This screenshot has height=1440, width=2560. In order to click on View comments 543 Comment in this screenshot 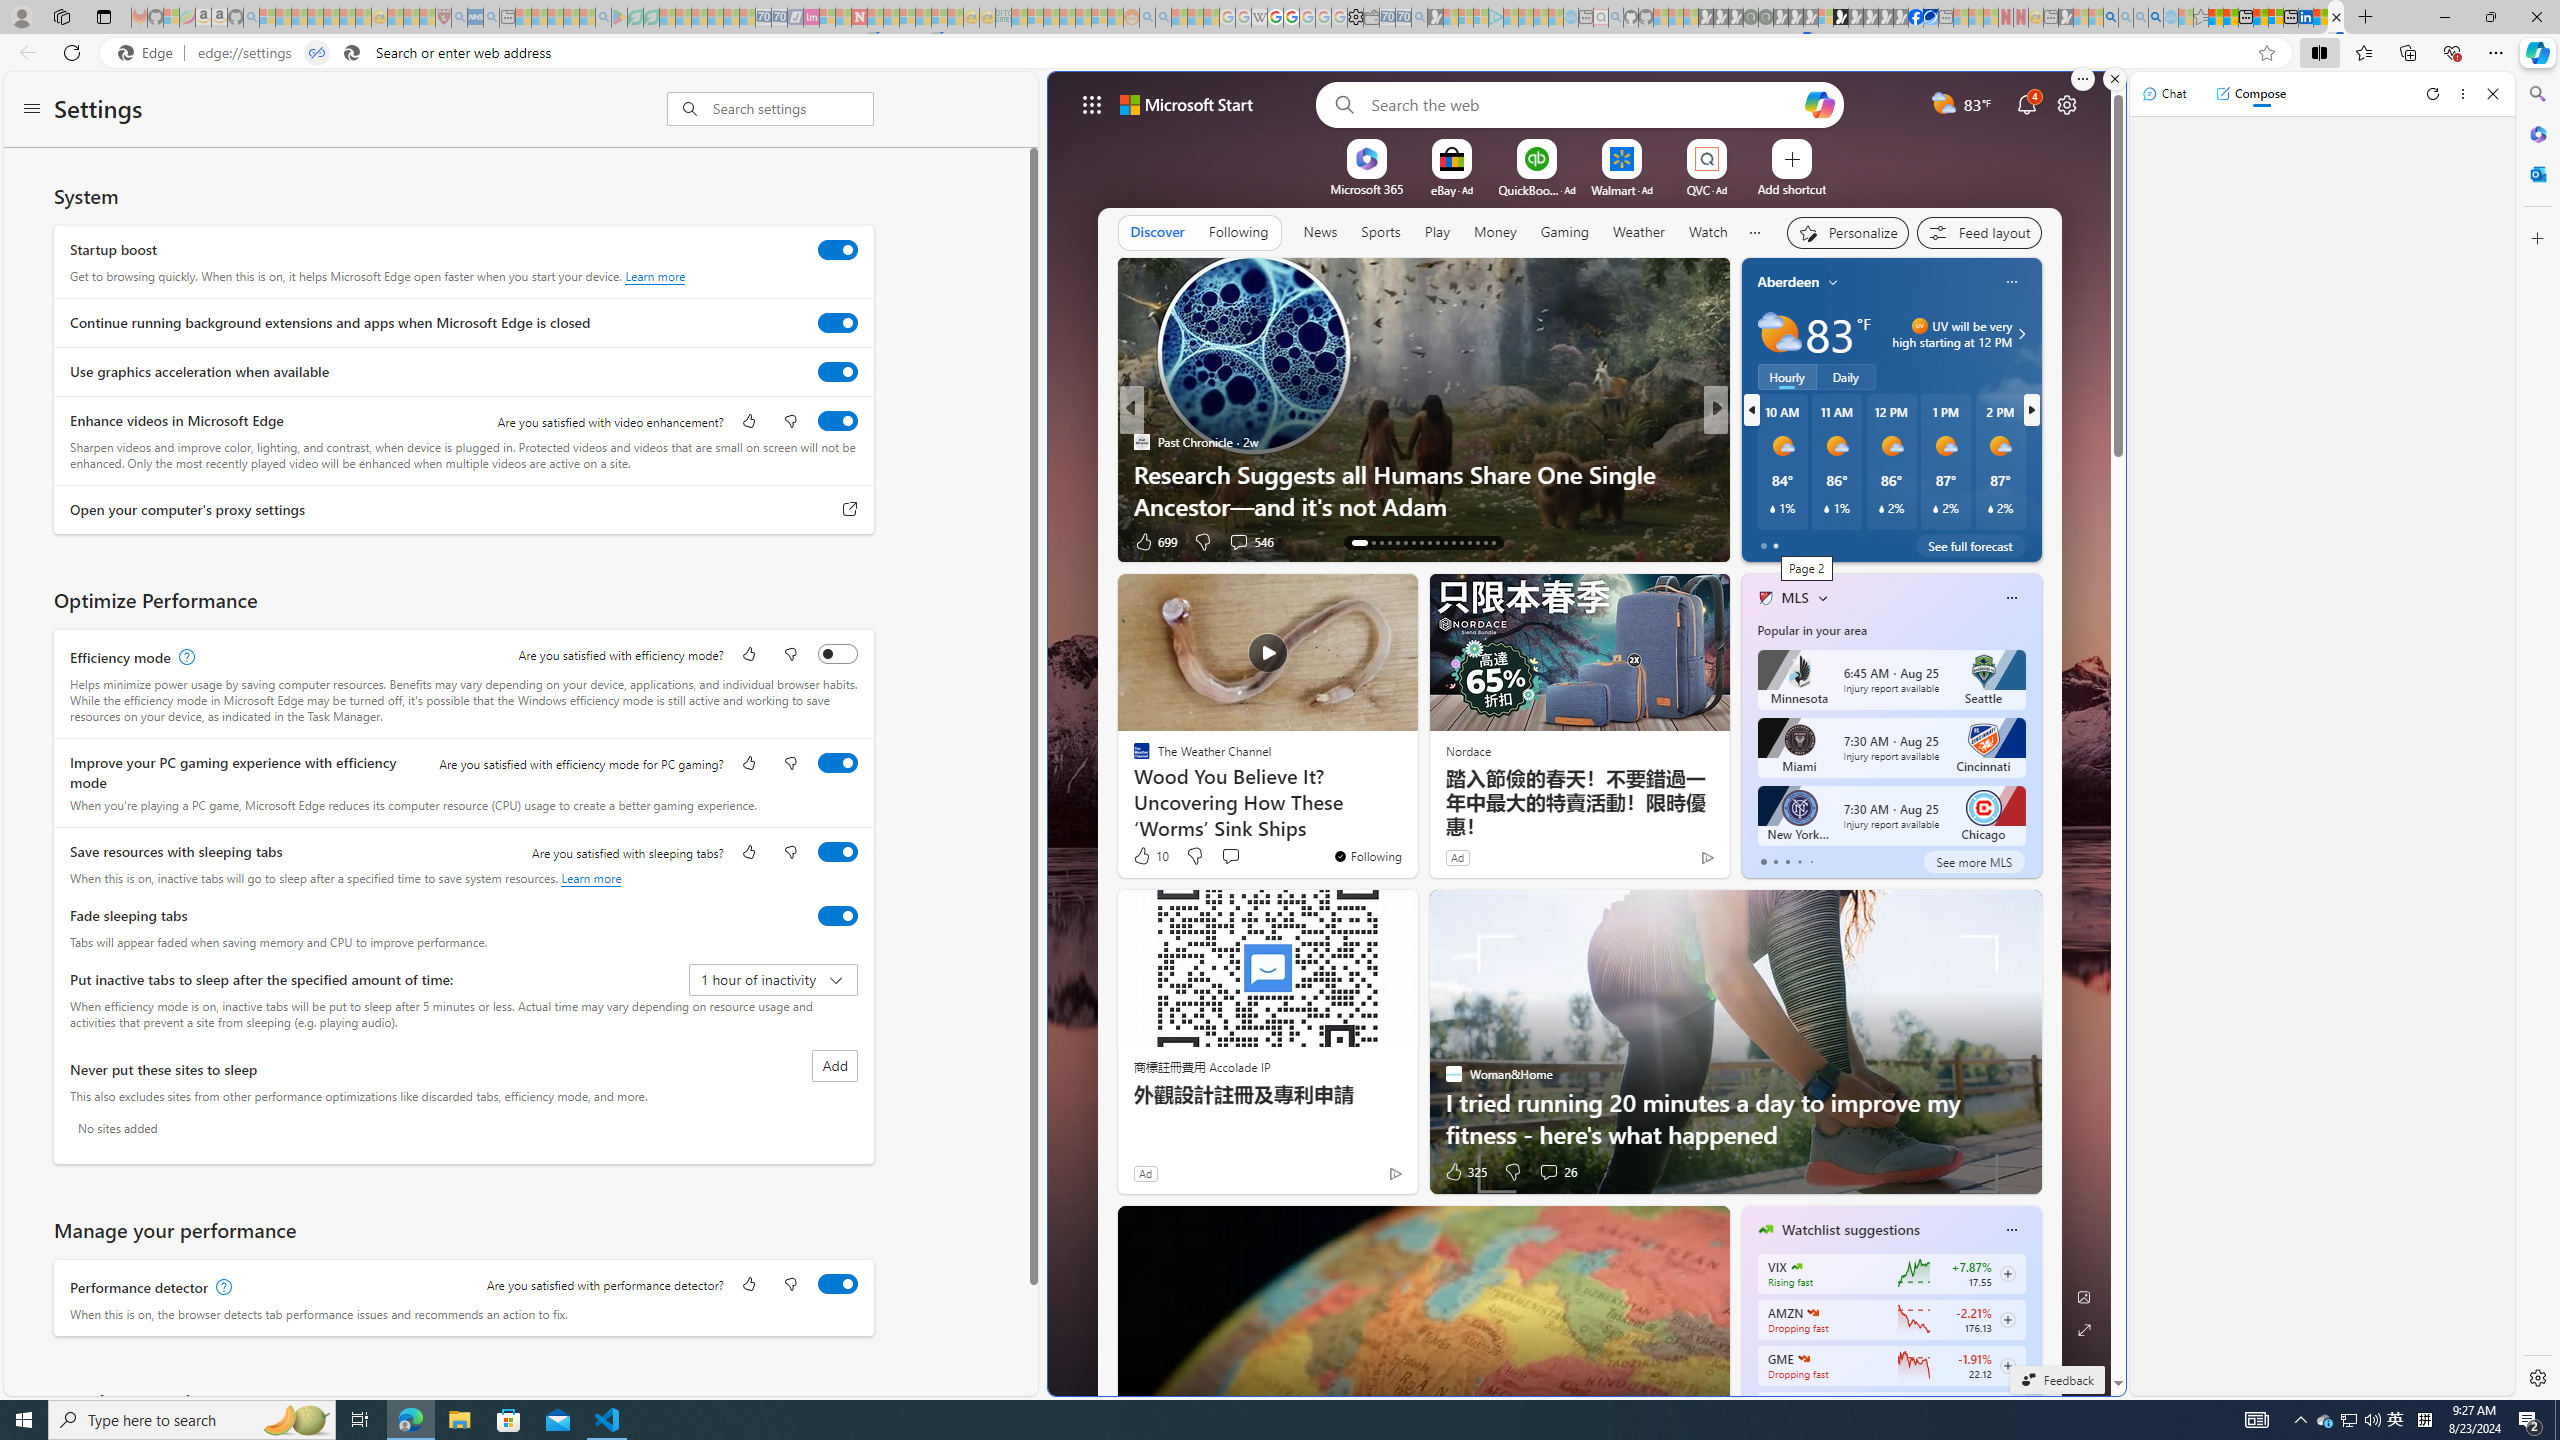, I will do `click(1848, 541)`.